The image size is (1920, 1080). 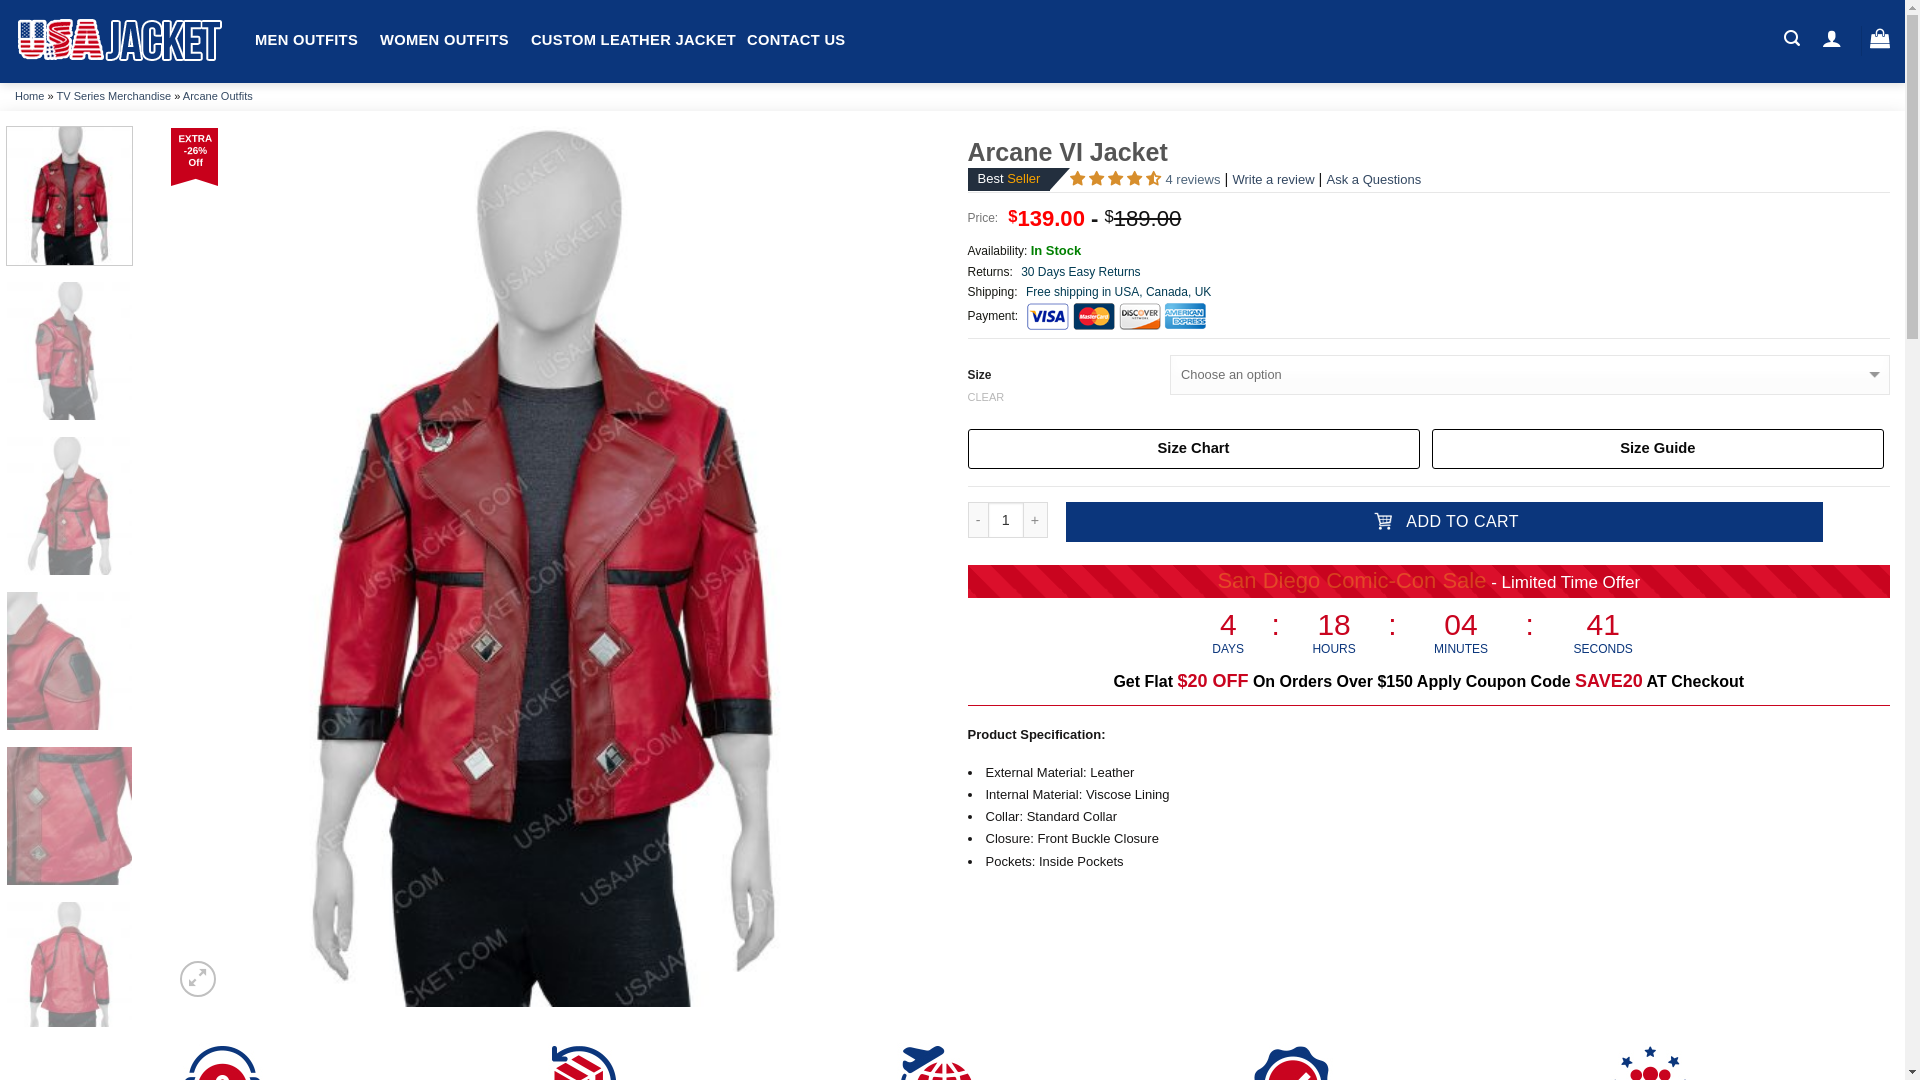 What do you see at coordinates (114, 95) in the screenshot?
I see `TV Series Merchandise` at bounding box center [114, 95].